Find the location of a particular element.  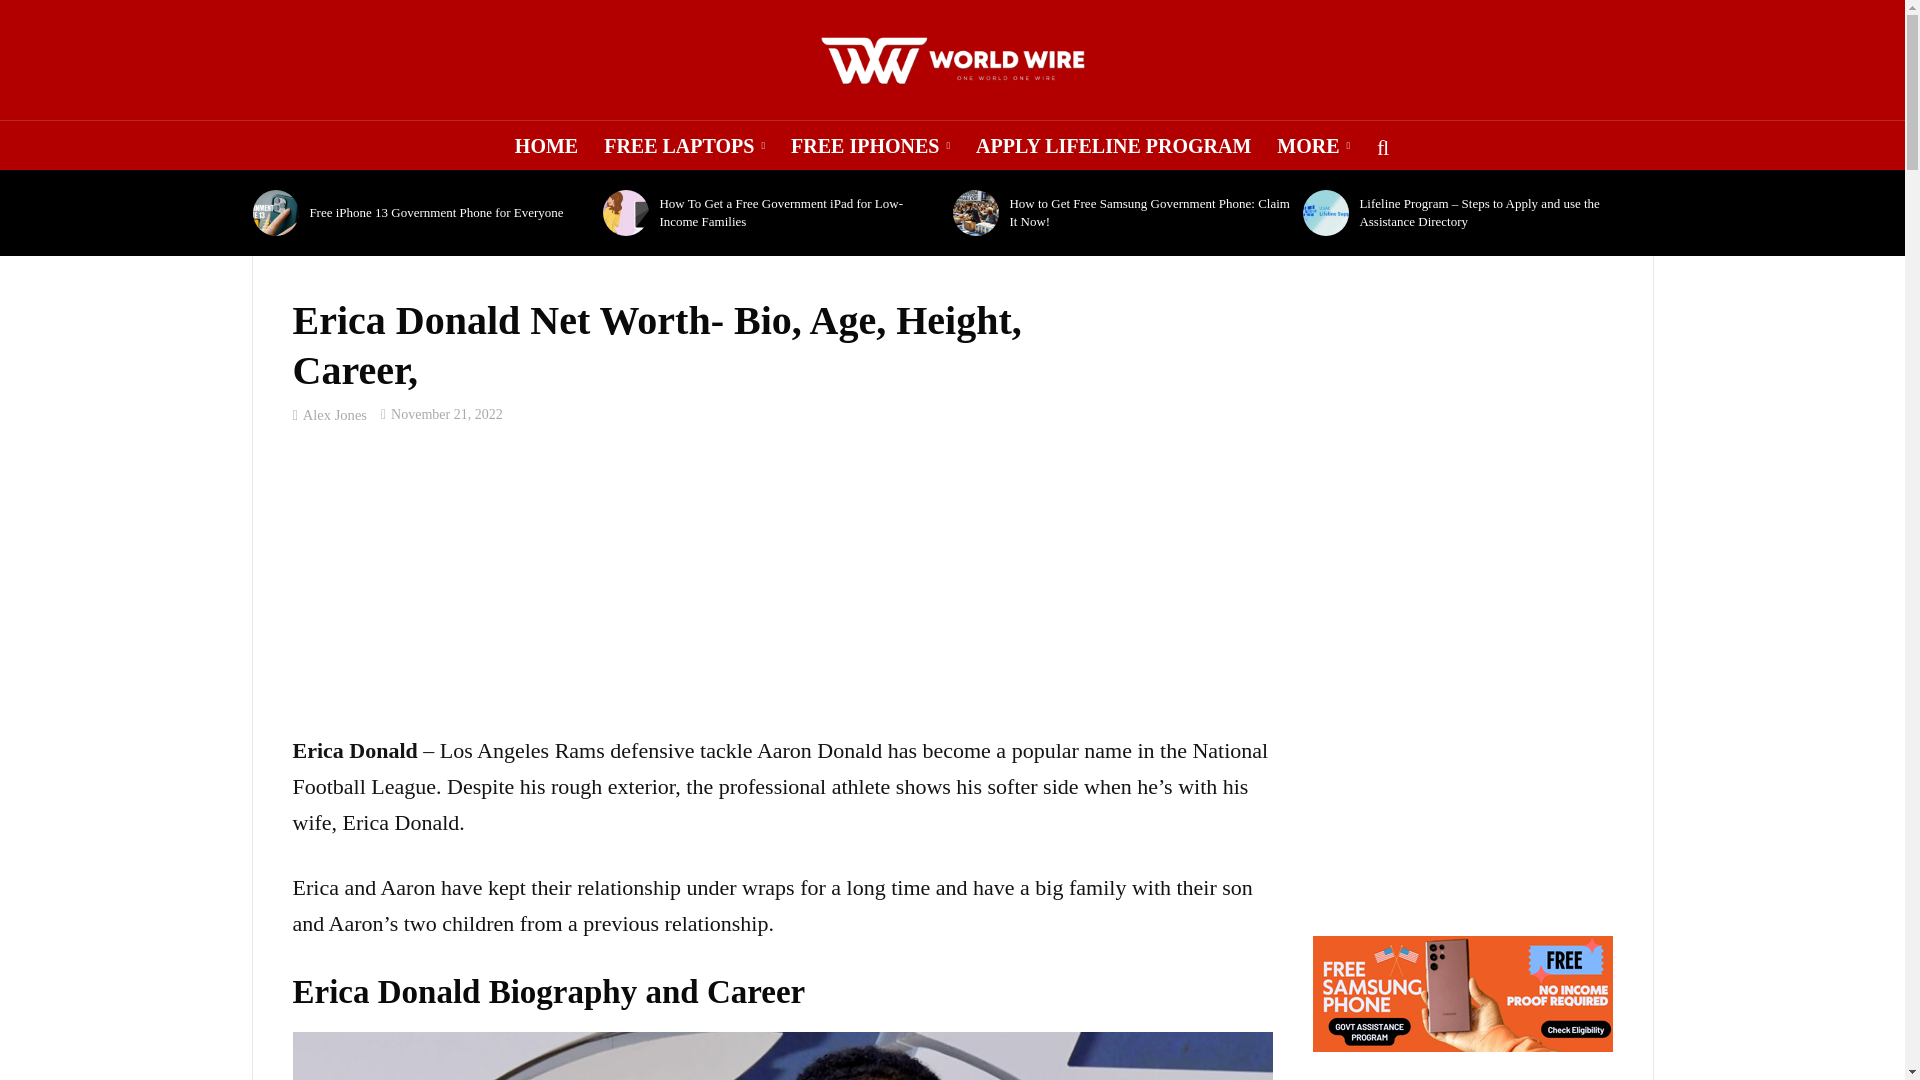

How to Get Free Samsung Government Phone: Claim It Now! is located at coordinates (975, 213).